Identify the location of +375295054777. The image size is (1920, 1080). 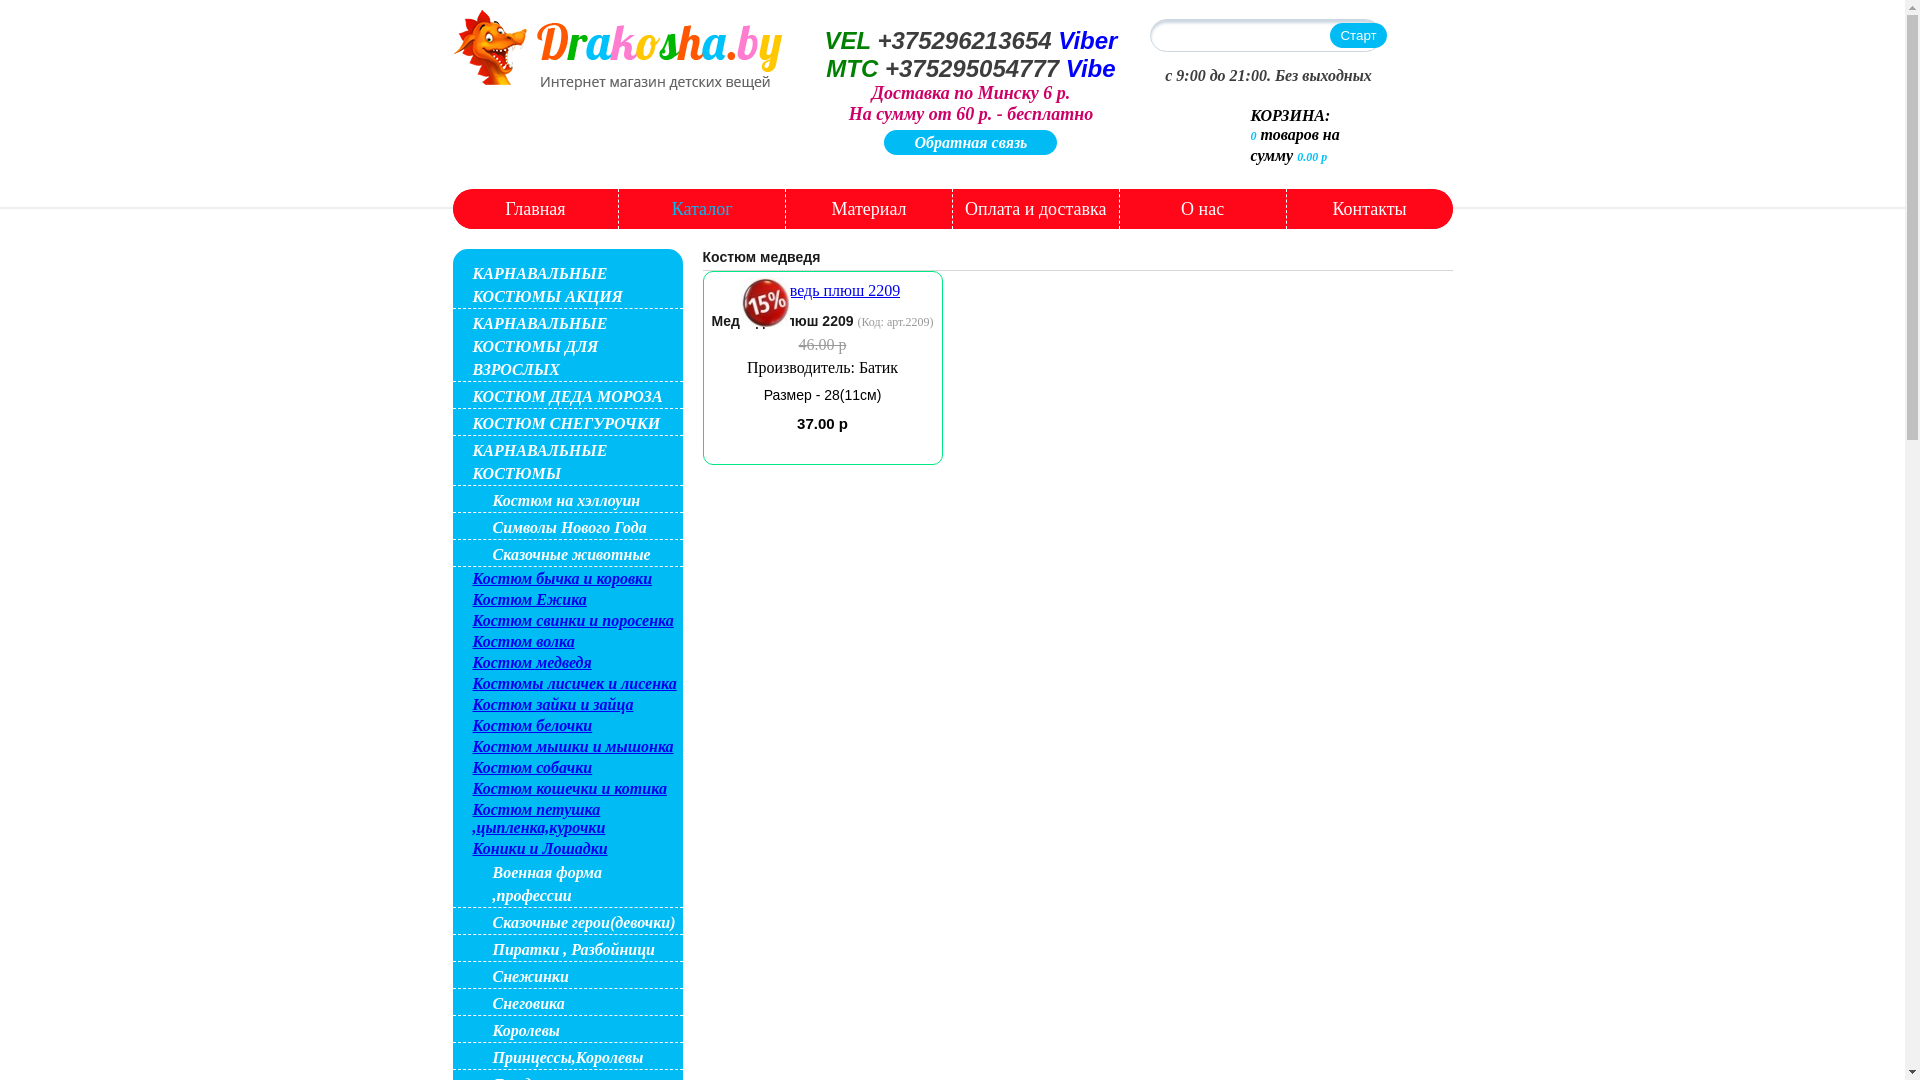
(976, 68).